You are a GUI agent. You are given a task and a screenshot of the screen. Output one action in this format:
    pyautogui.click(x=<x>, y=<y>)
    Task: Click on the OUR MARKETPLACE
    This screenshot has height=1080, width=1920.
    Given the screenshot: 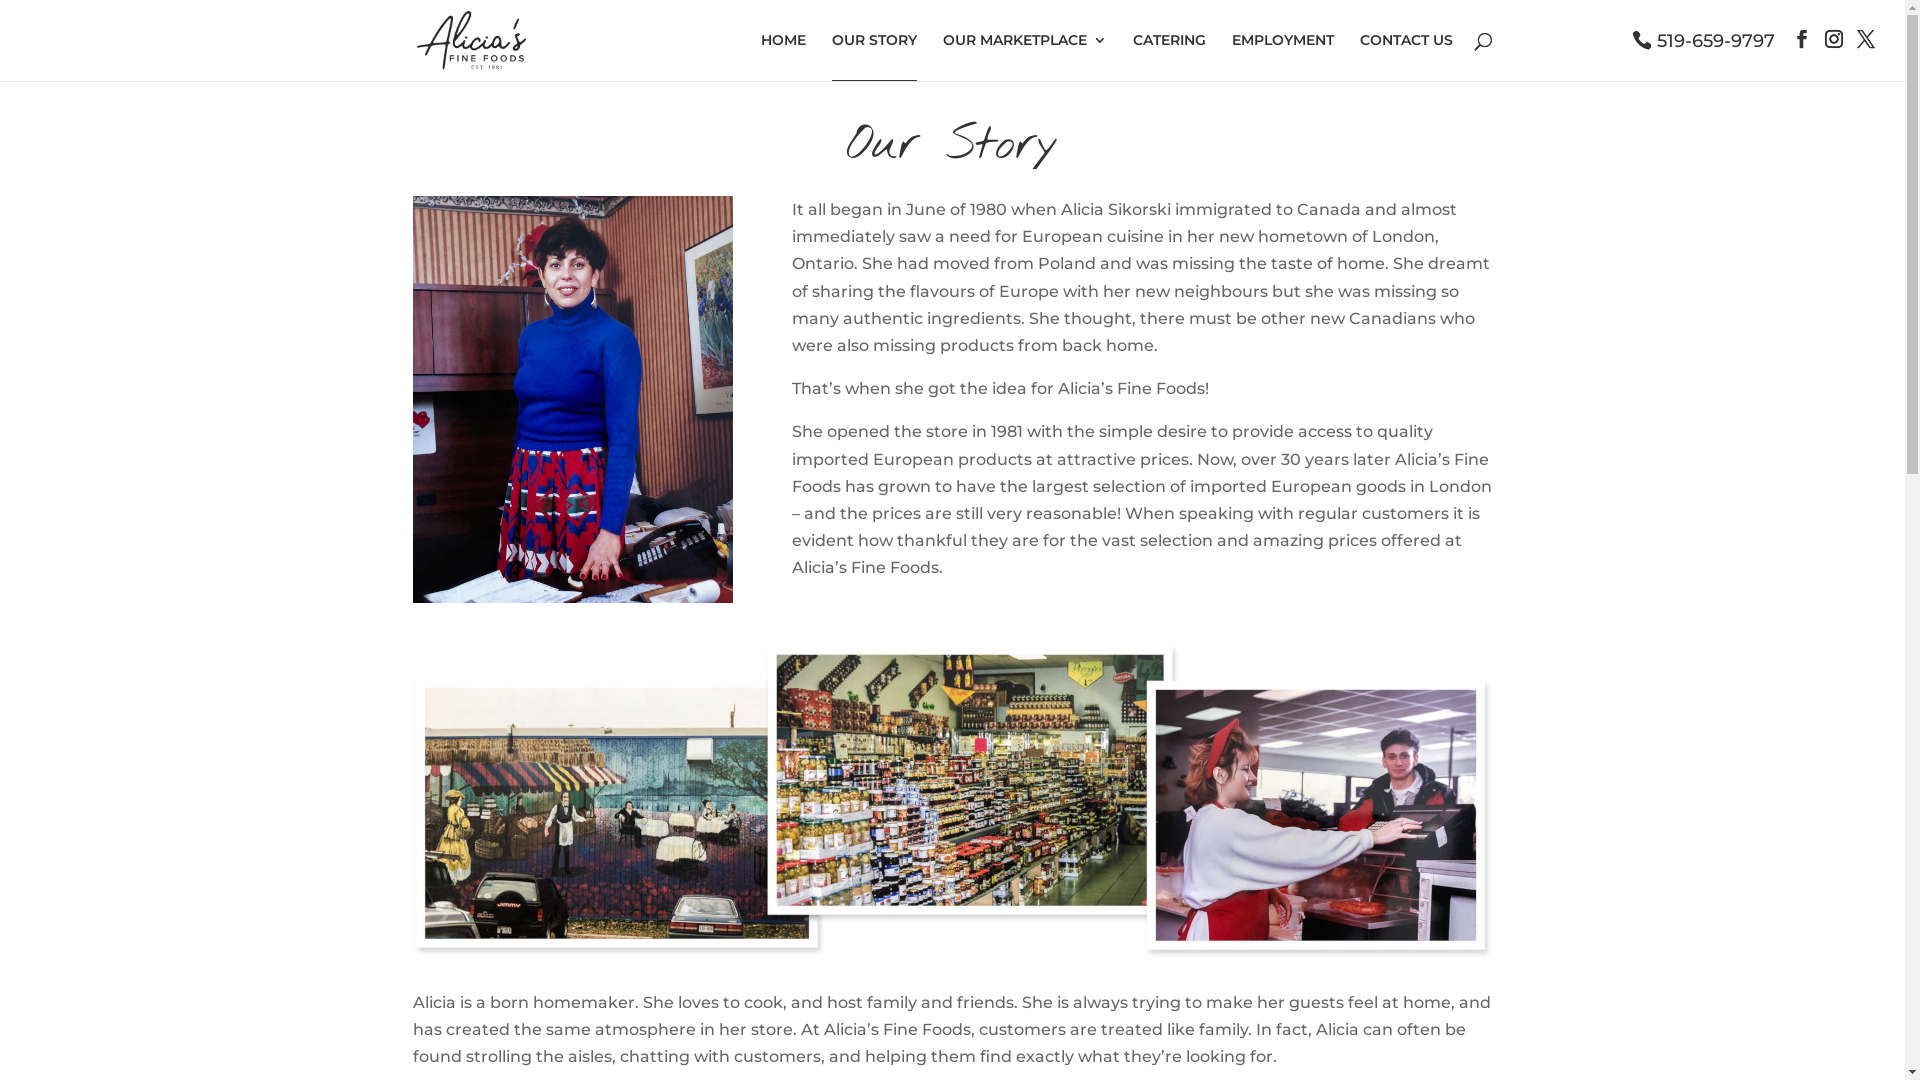 What is the action you would take?
    pyautogui.click(x=1024, y=56)
    